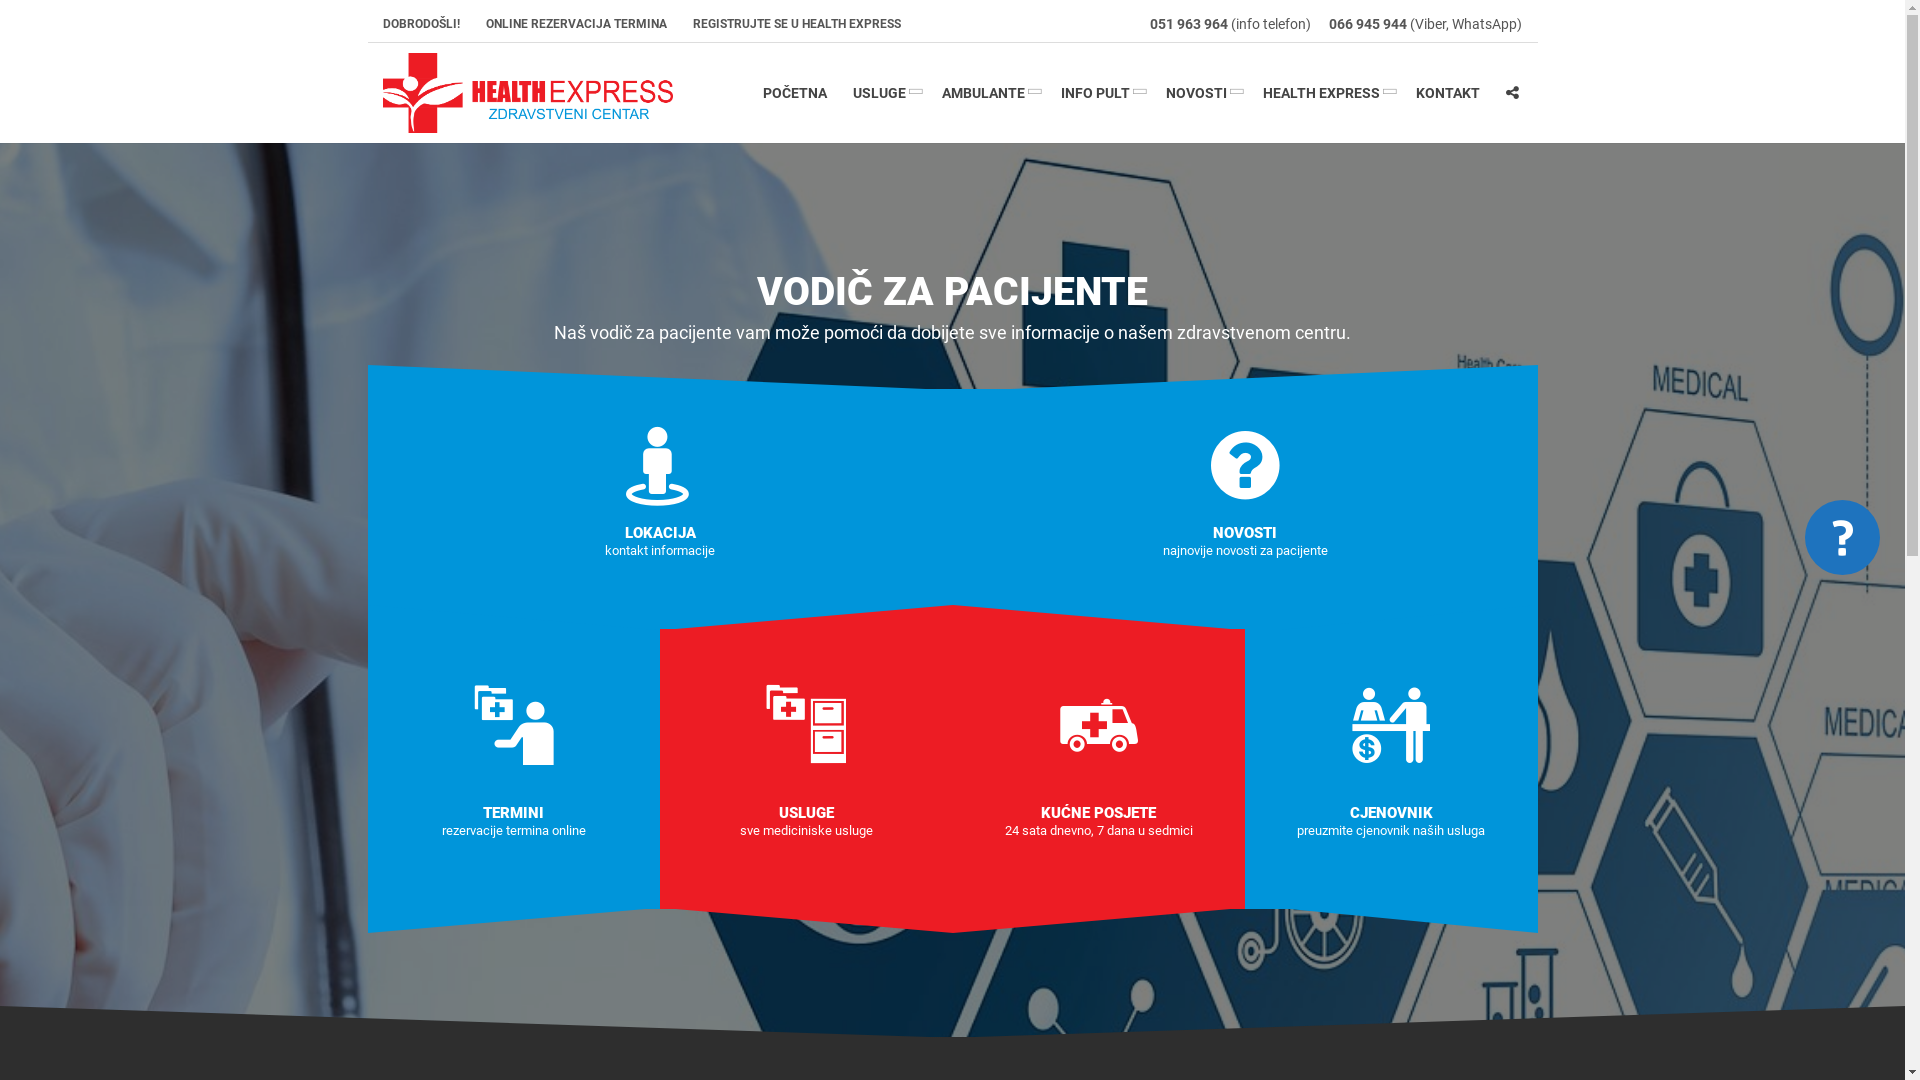 The height and width of the screenshot is (1080, 1920). I want to click on AMBULANTE, so click(988, 93).